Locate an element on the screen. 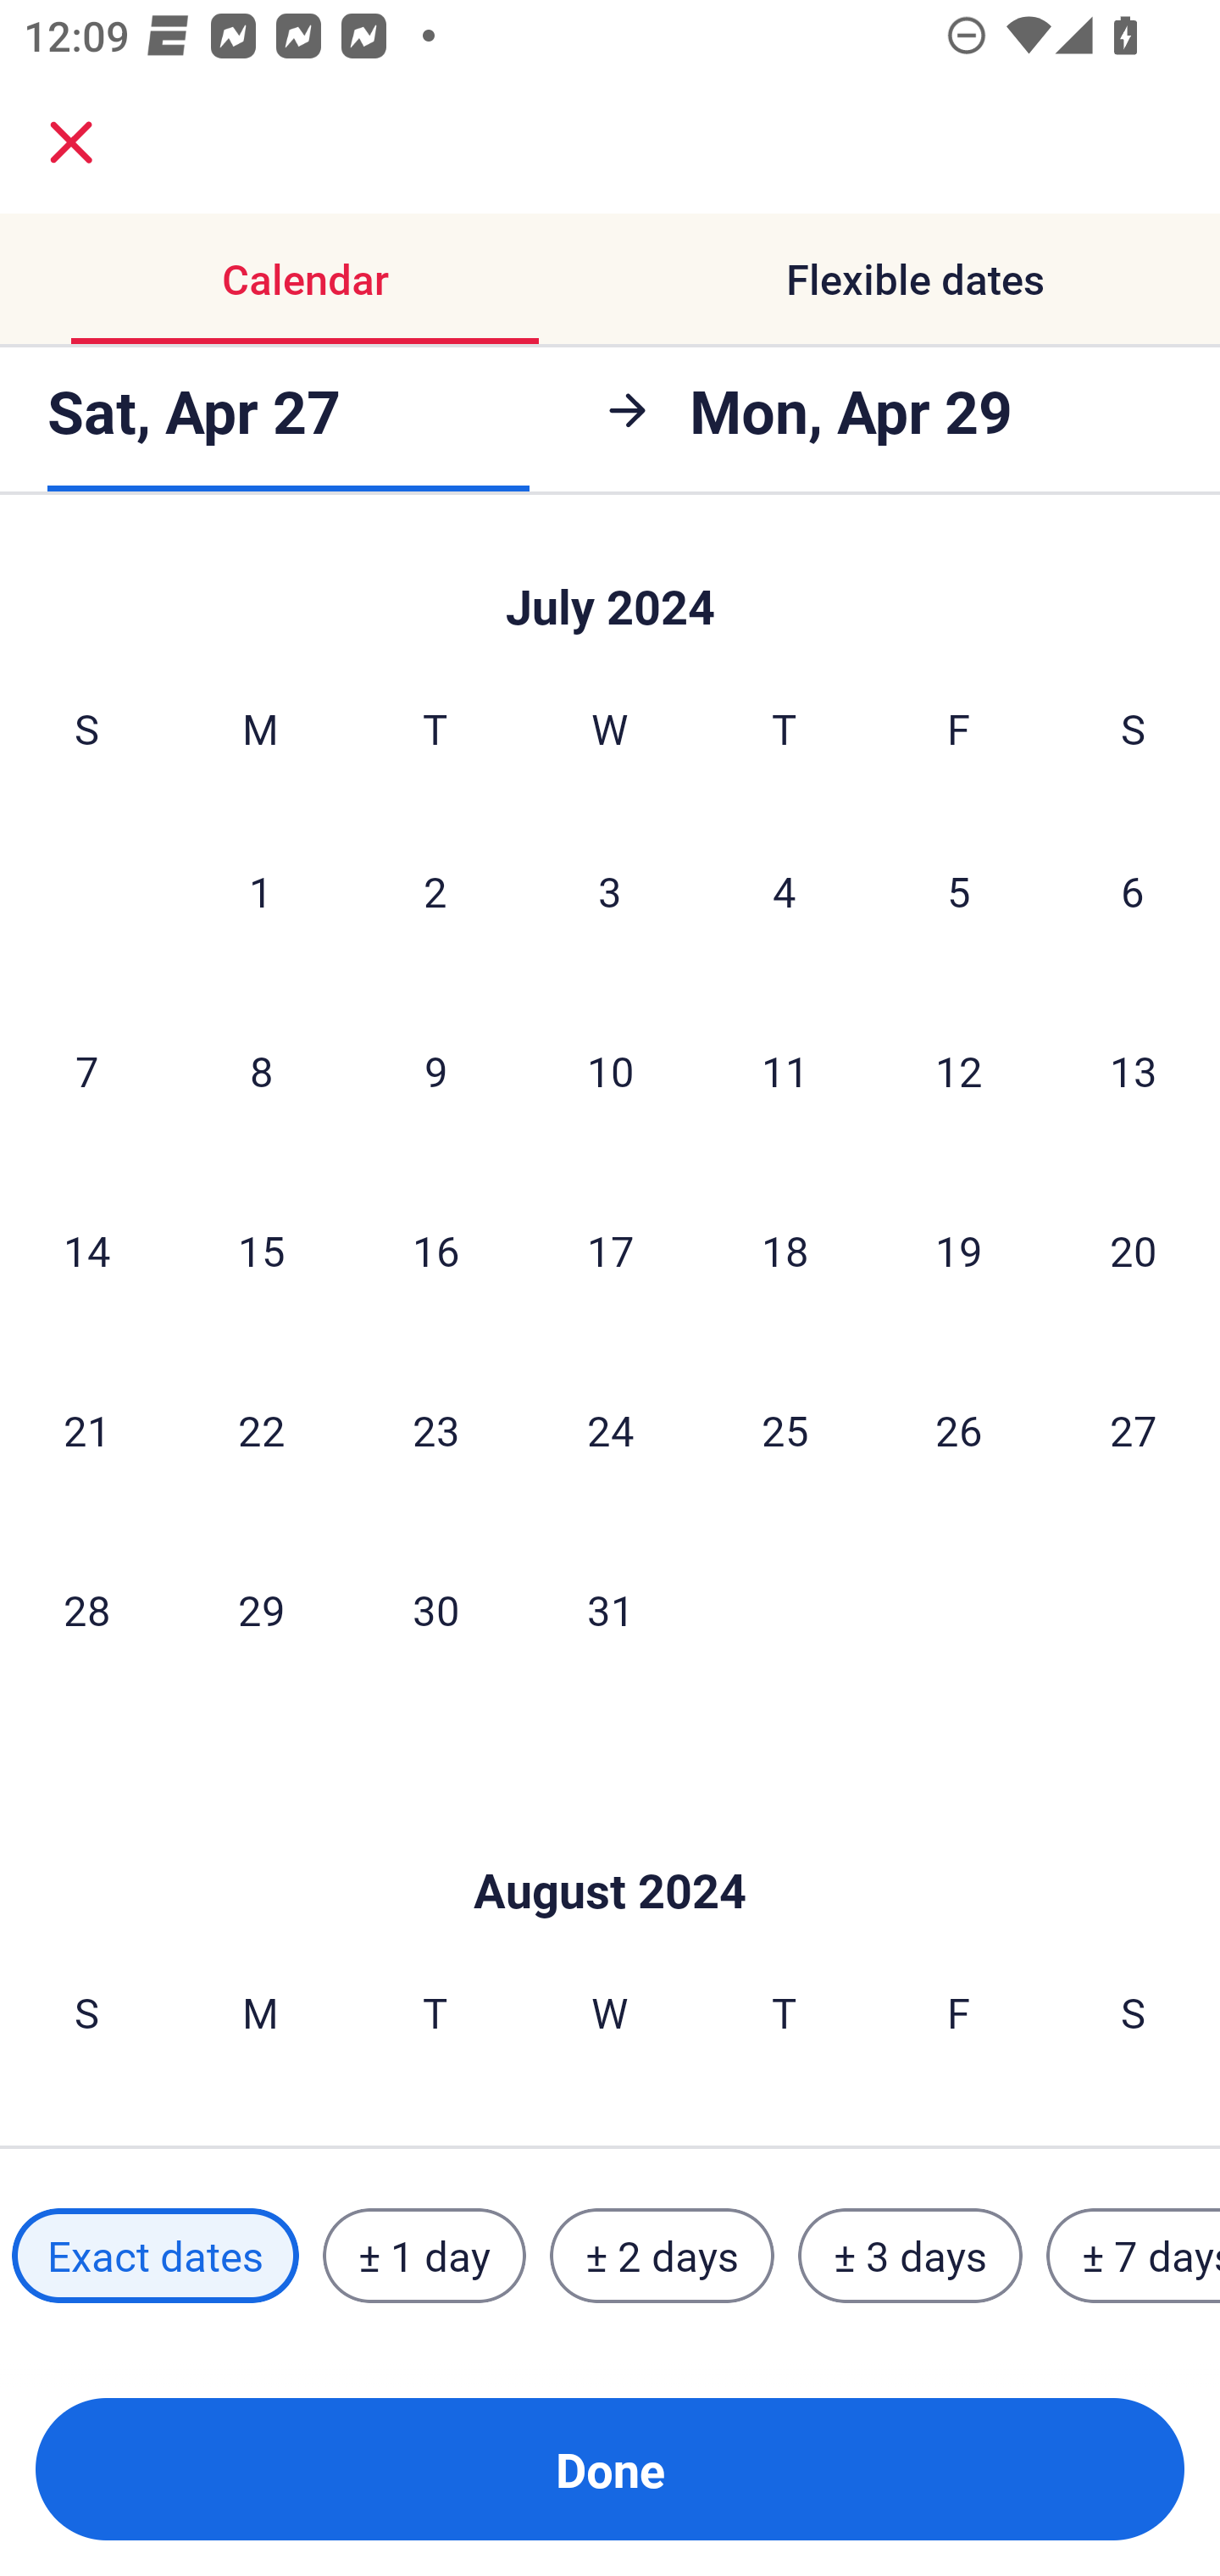 The image size is (1220, 2576). 9 Tuesday, July 9, 2024 is located at coordinates (435, 1069).